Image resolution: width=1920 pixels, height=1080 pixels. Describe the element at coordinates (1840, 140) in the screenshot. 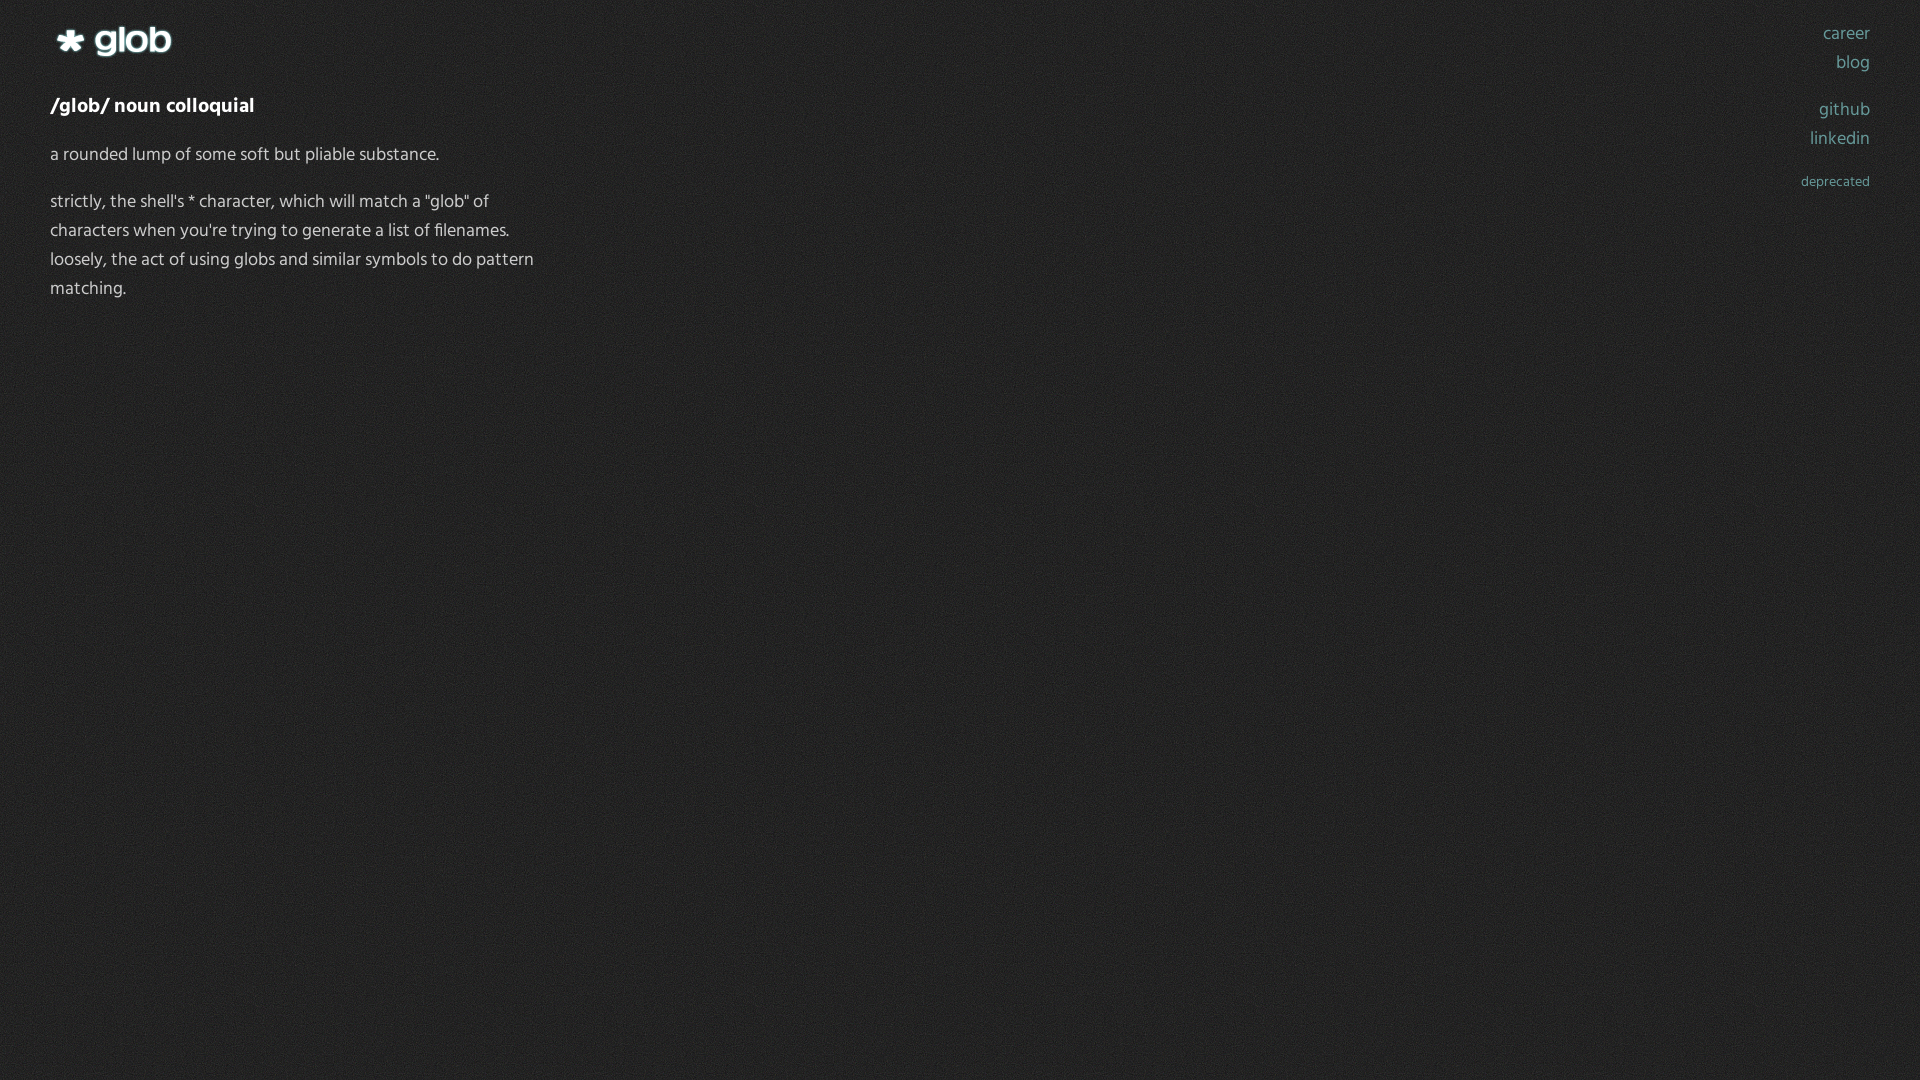

I see `linkedin` at that location.